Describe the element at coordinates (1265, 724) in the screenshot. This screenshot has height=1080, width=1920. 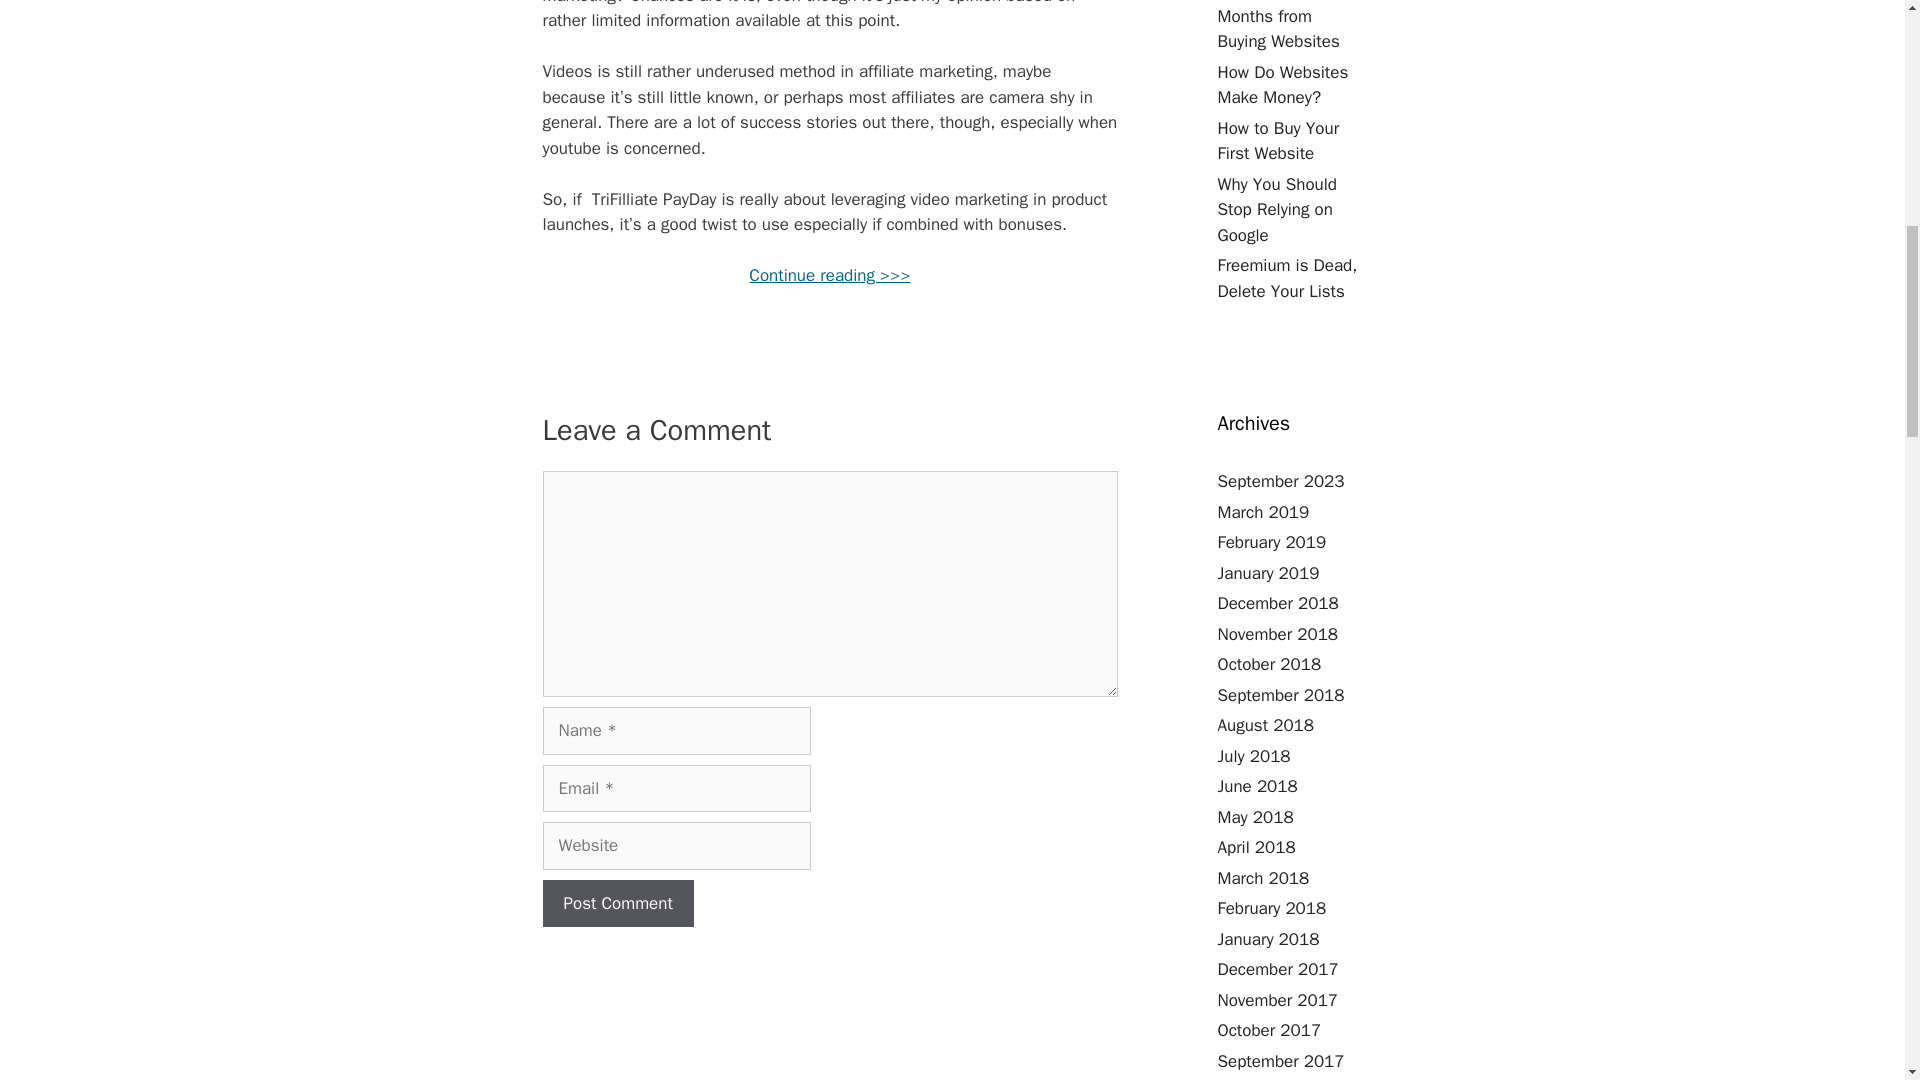
I see `August 2018` at that location.